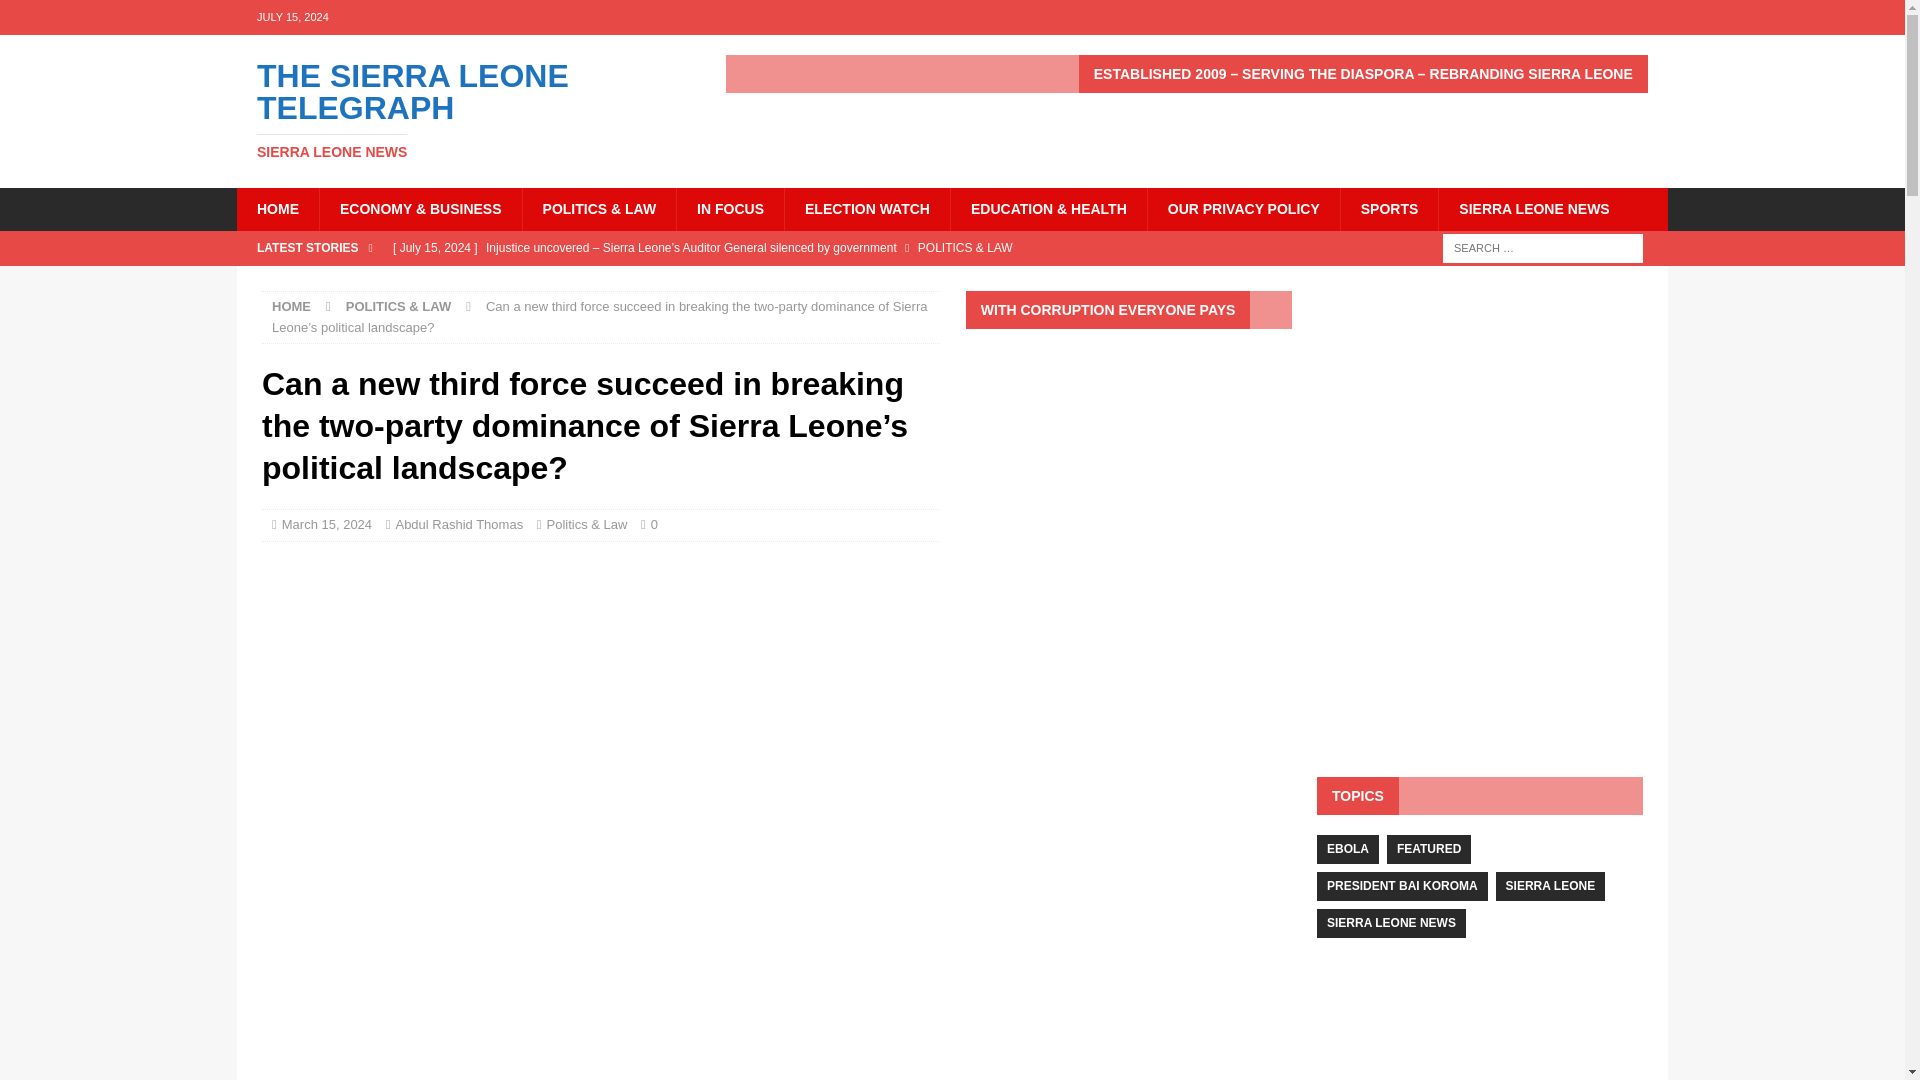 The height and width of the screenshot is (1080, 1920). I want to click on Parliament of Sierra Leone 2021, so click(1533, 208).